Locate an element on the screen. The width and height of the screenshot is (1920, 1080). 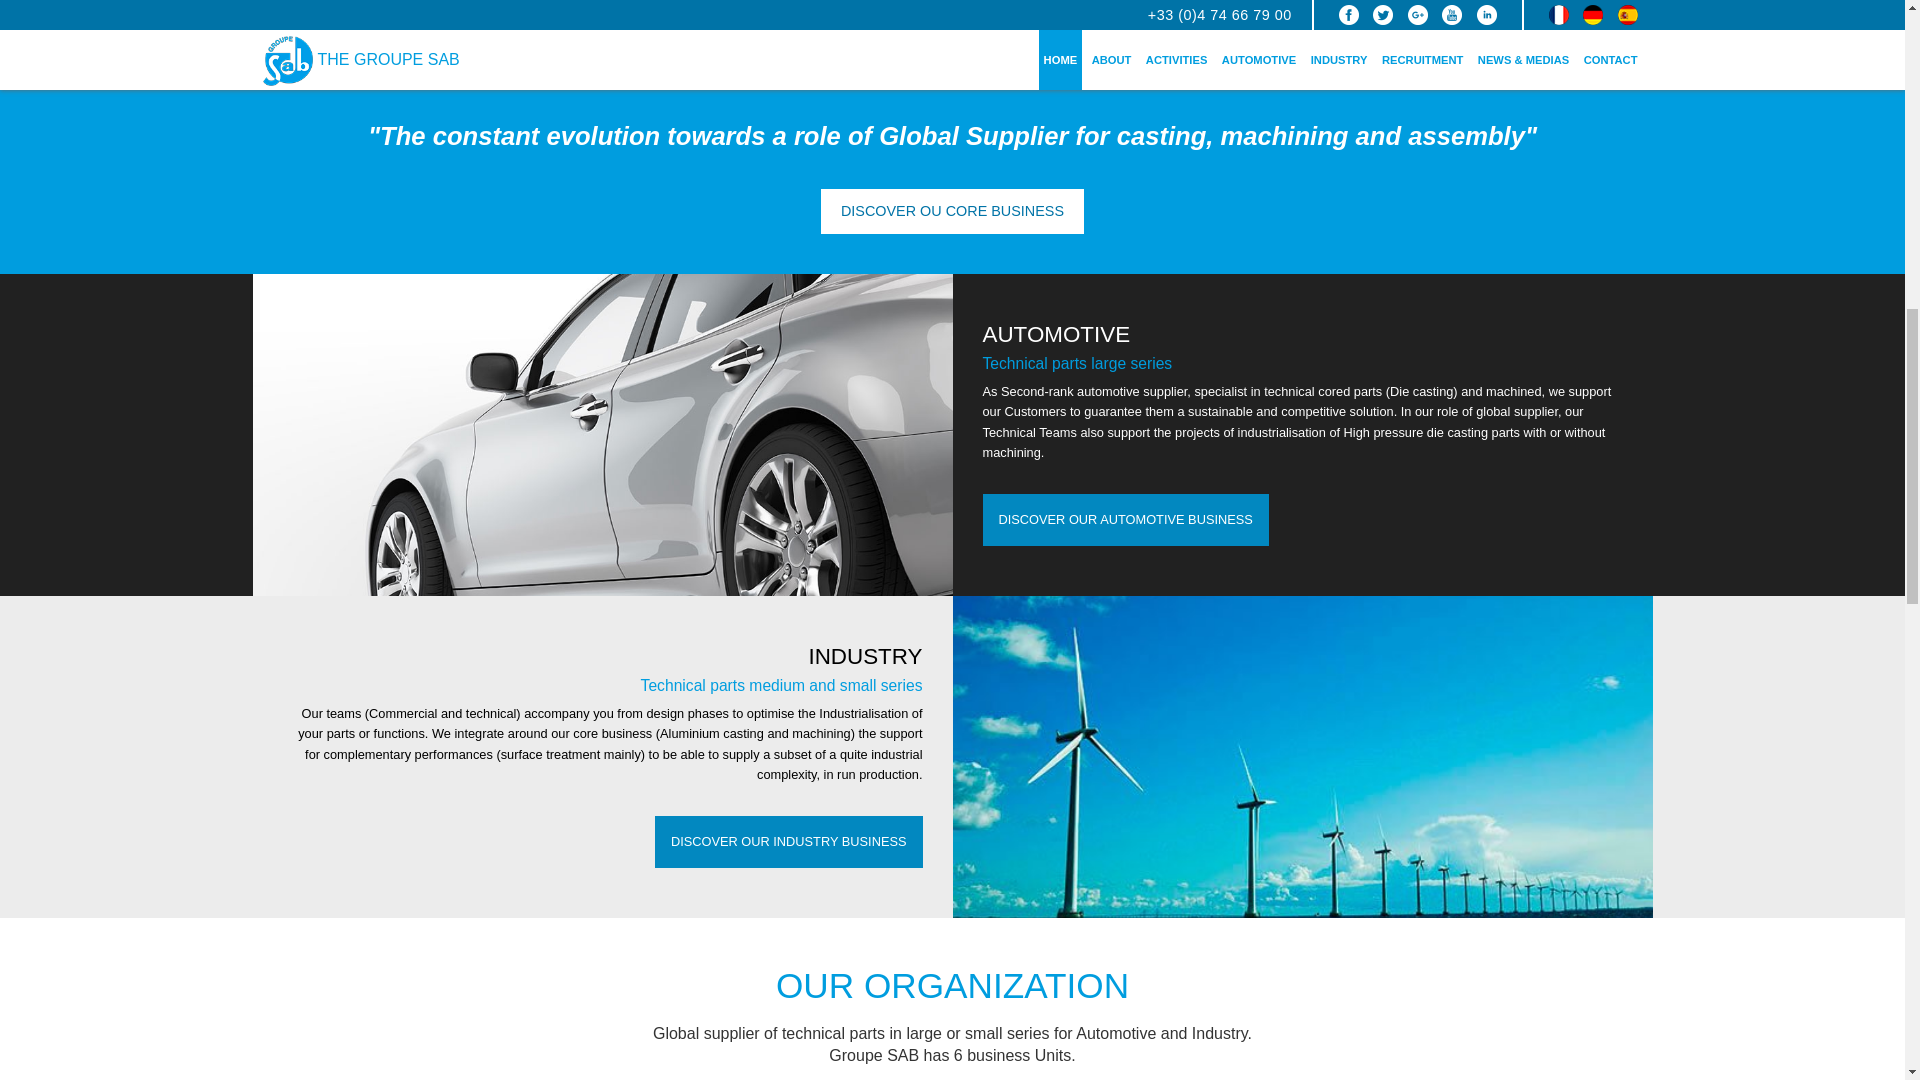
DISCOVER OU CORE BUSINESS is located at coordinates (952, 211).